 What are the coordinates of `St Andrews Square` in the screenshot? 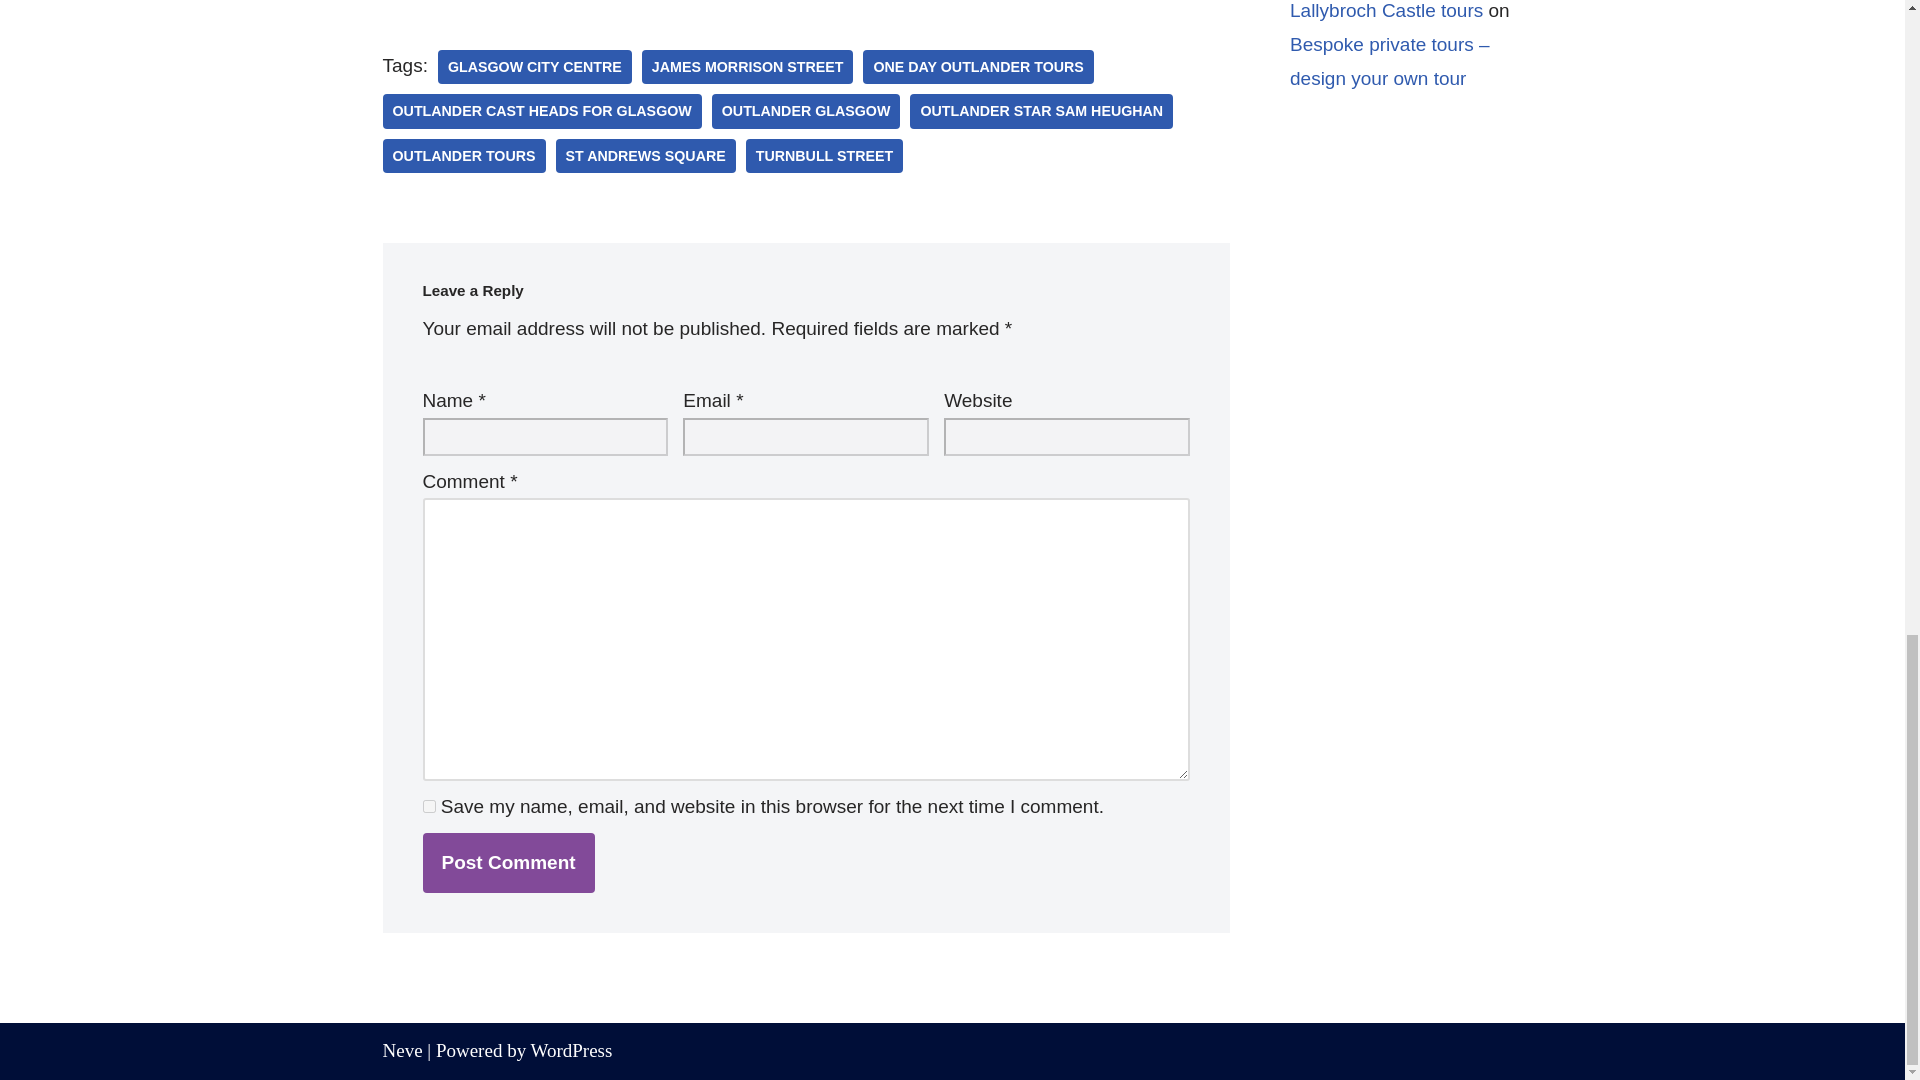 It's located at (646, 156).